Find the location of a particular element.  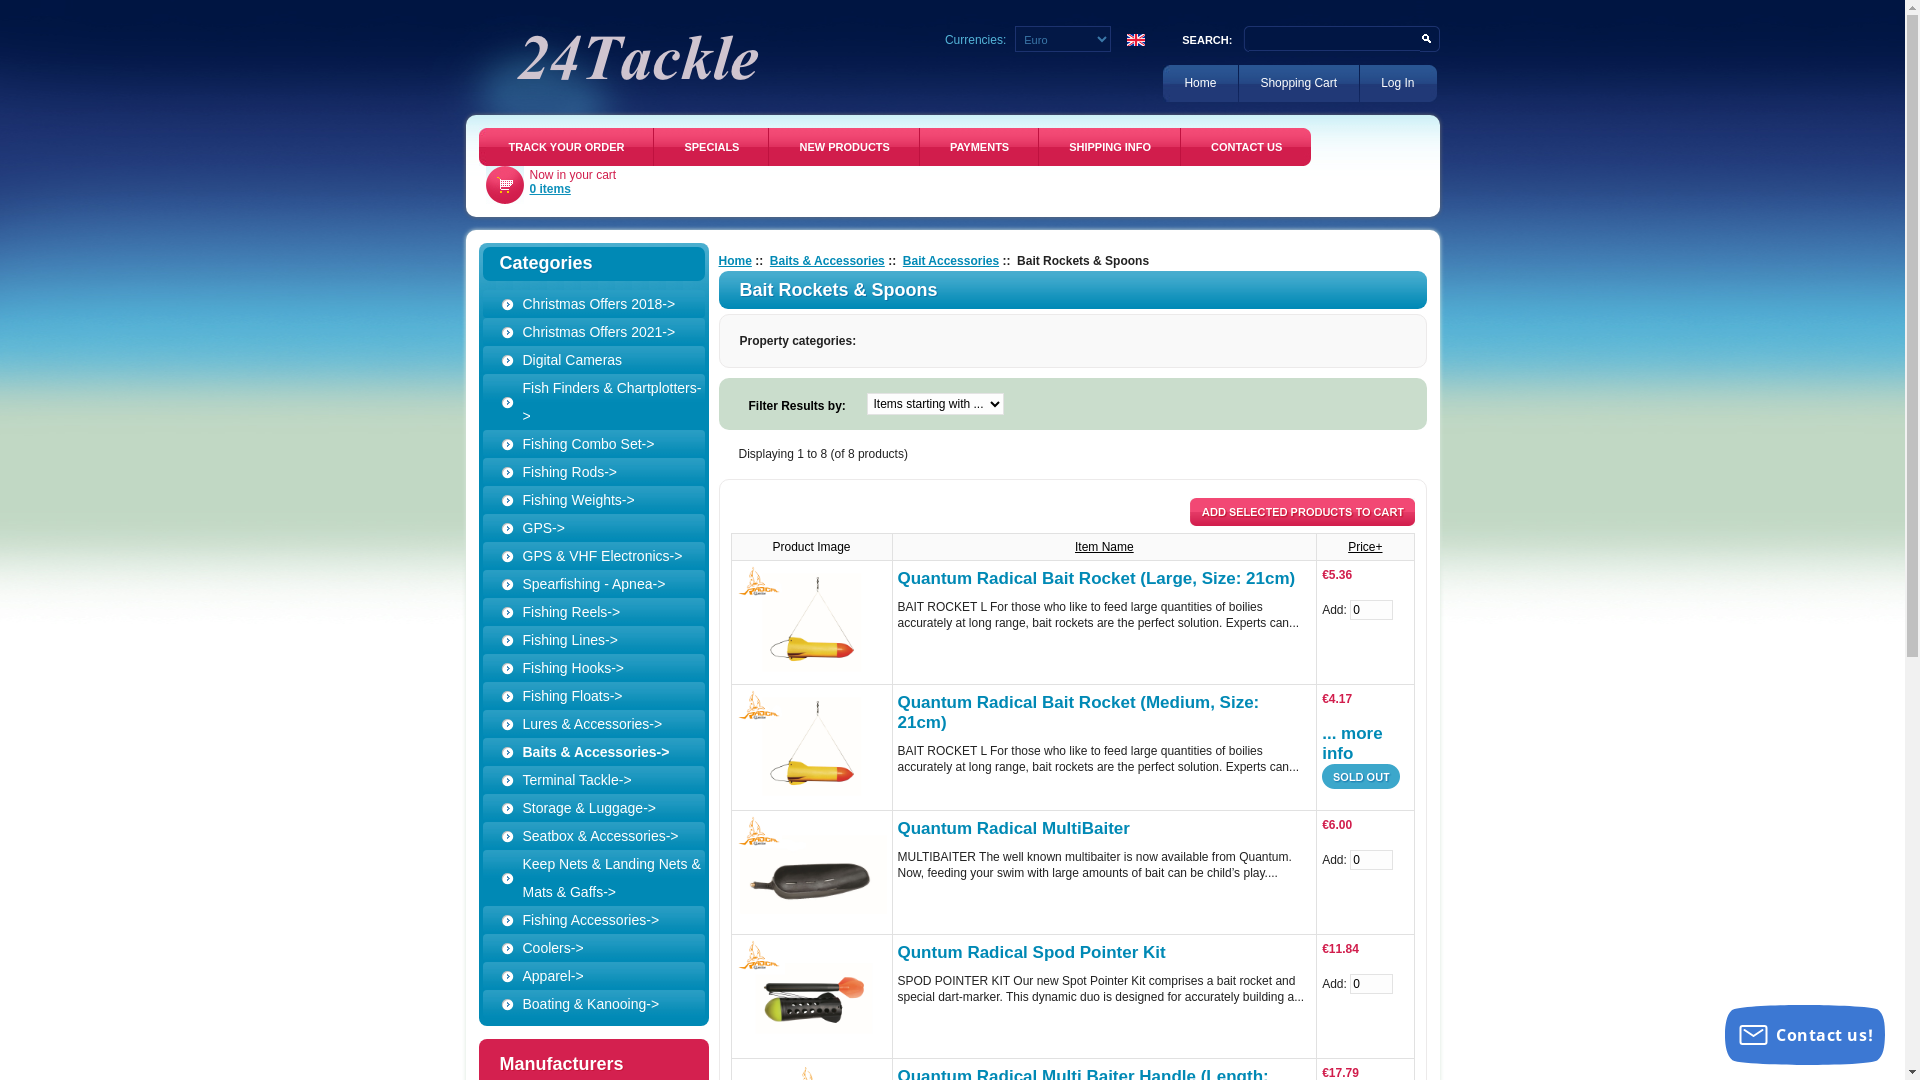

Apparel-> is located at coordinates (602, 976).